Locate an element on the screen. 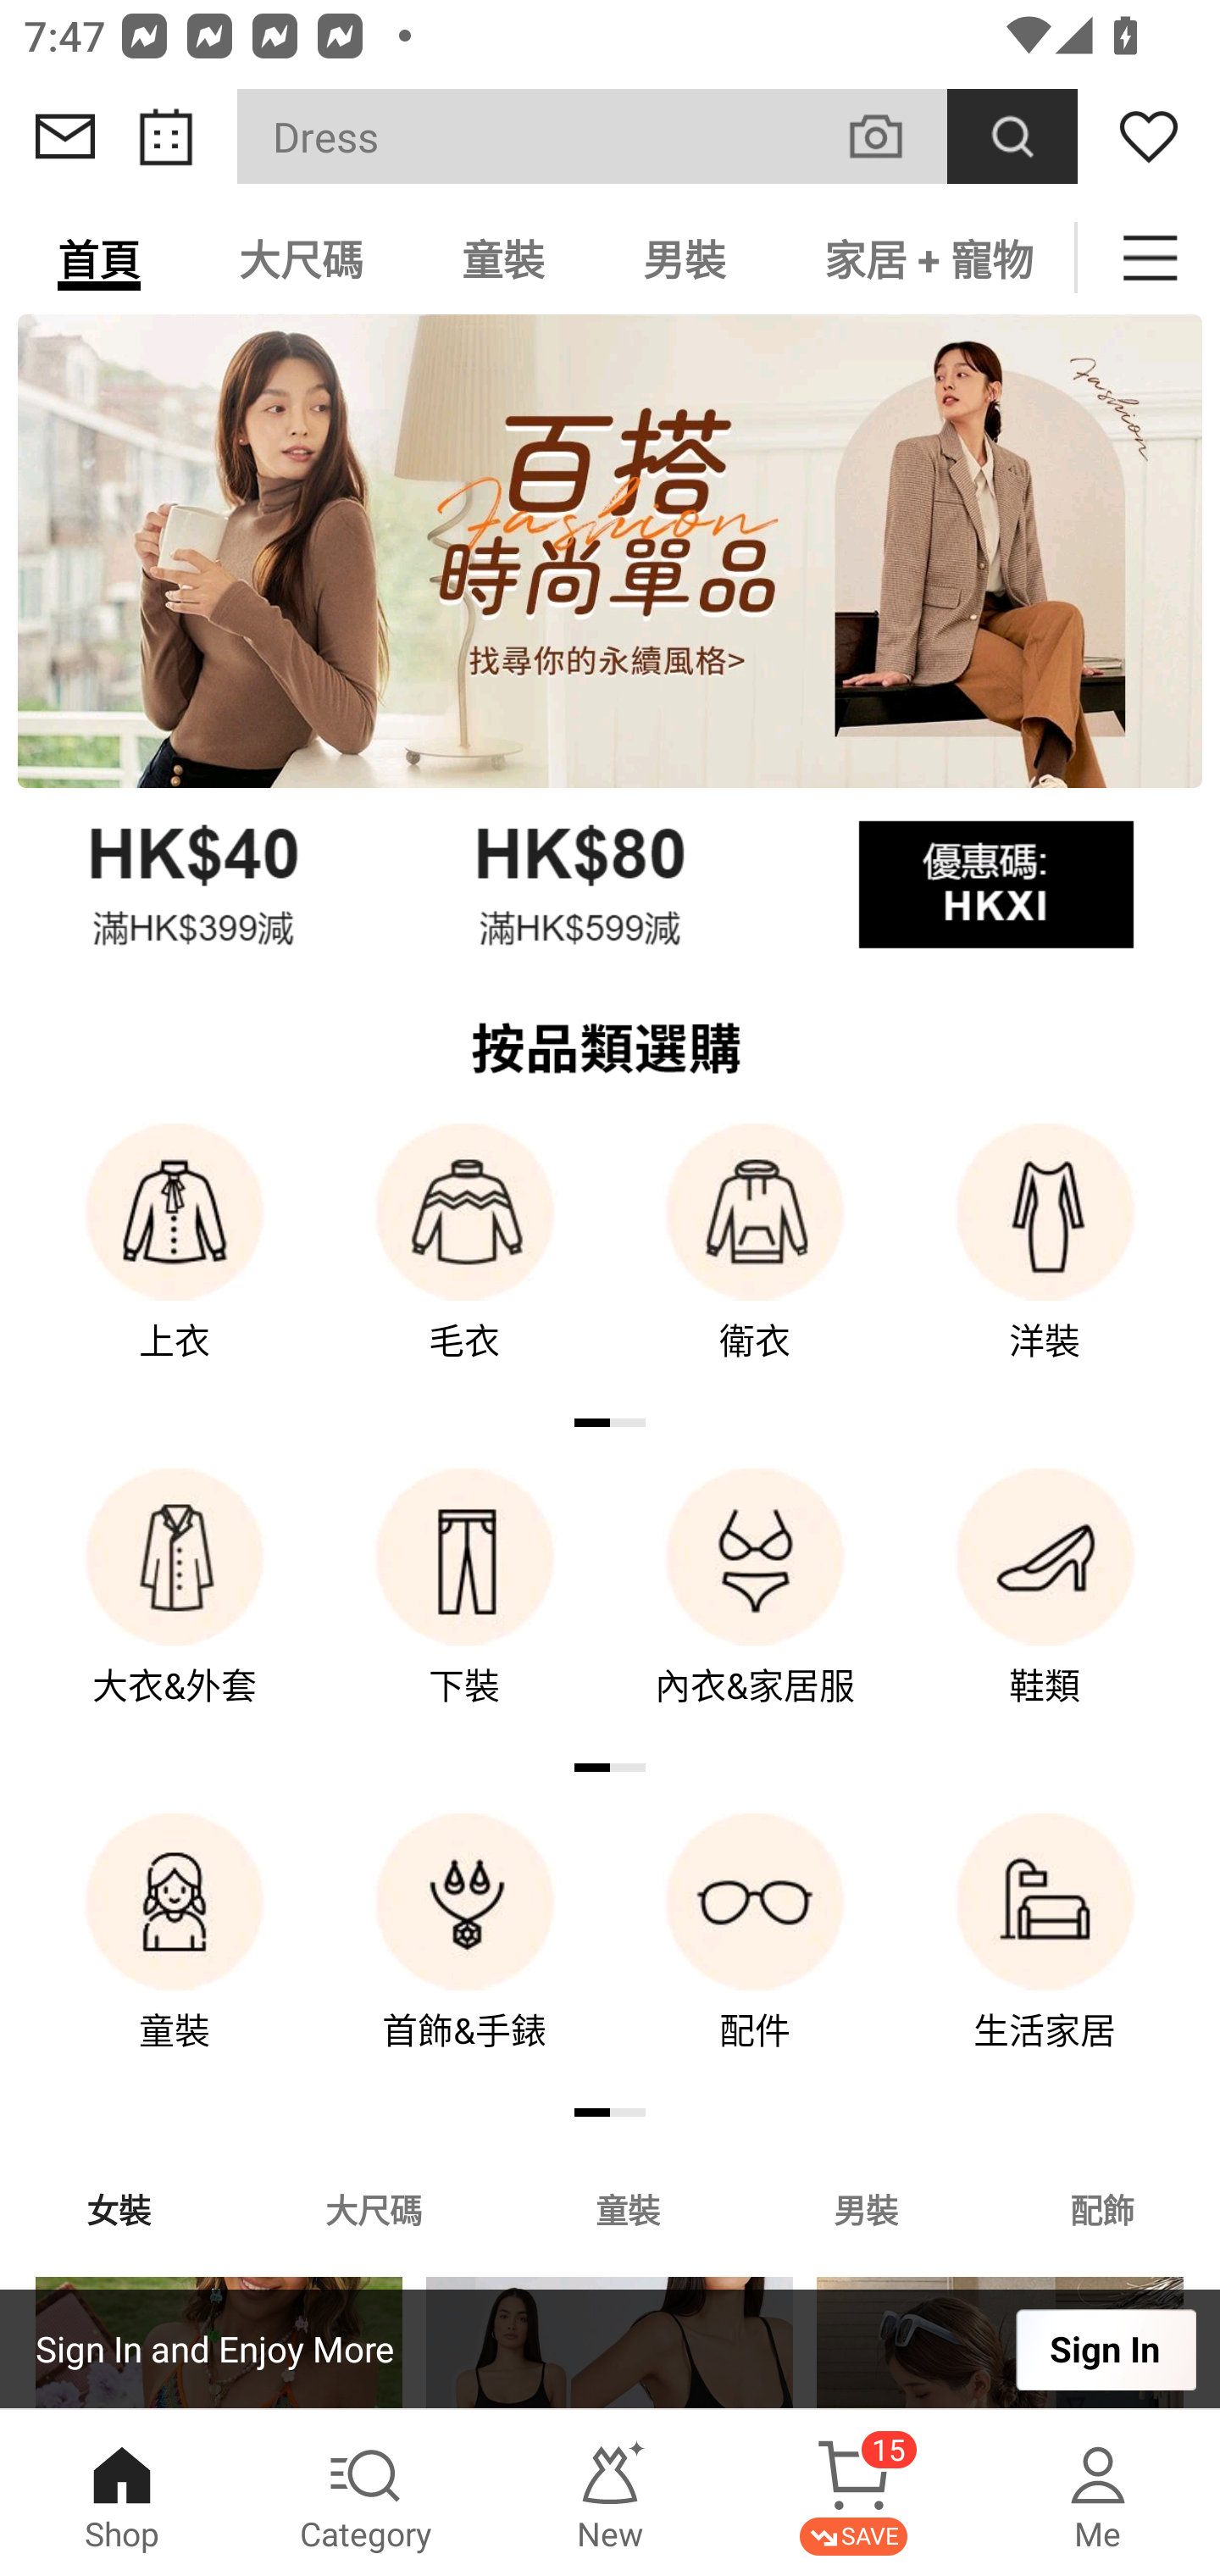 This screenshot has width=1220, height=2576. 童裝 is located at coordinates (175, 1955).